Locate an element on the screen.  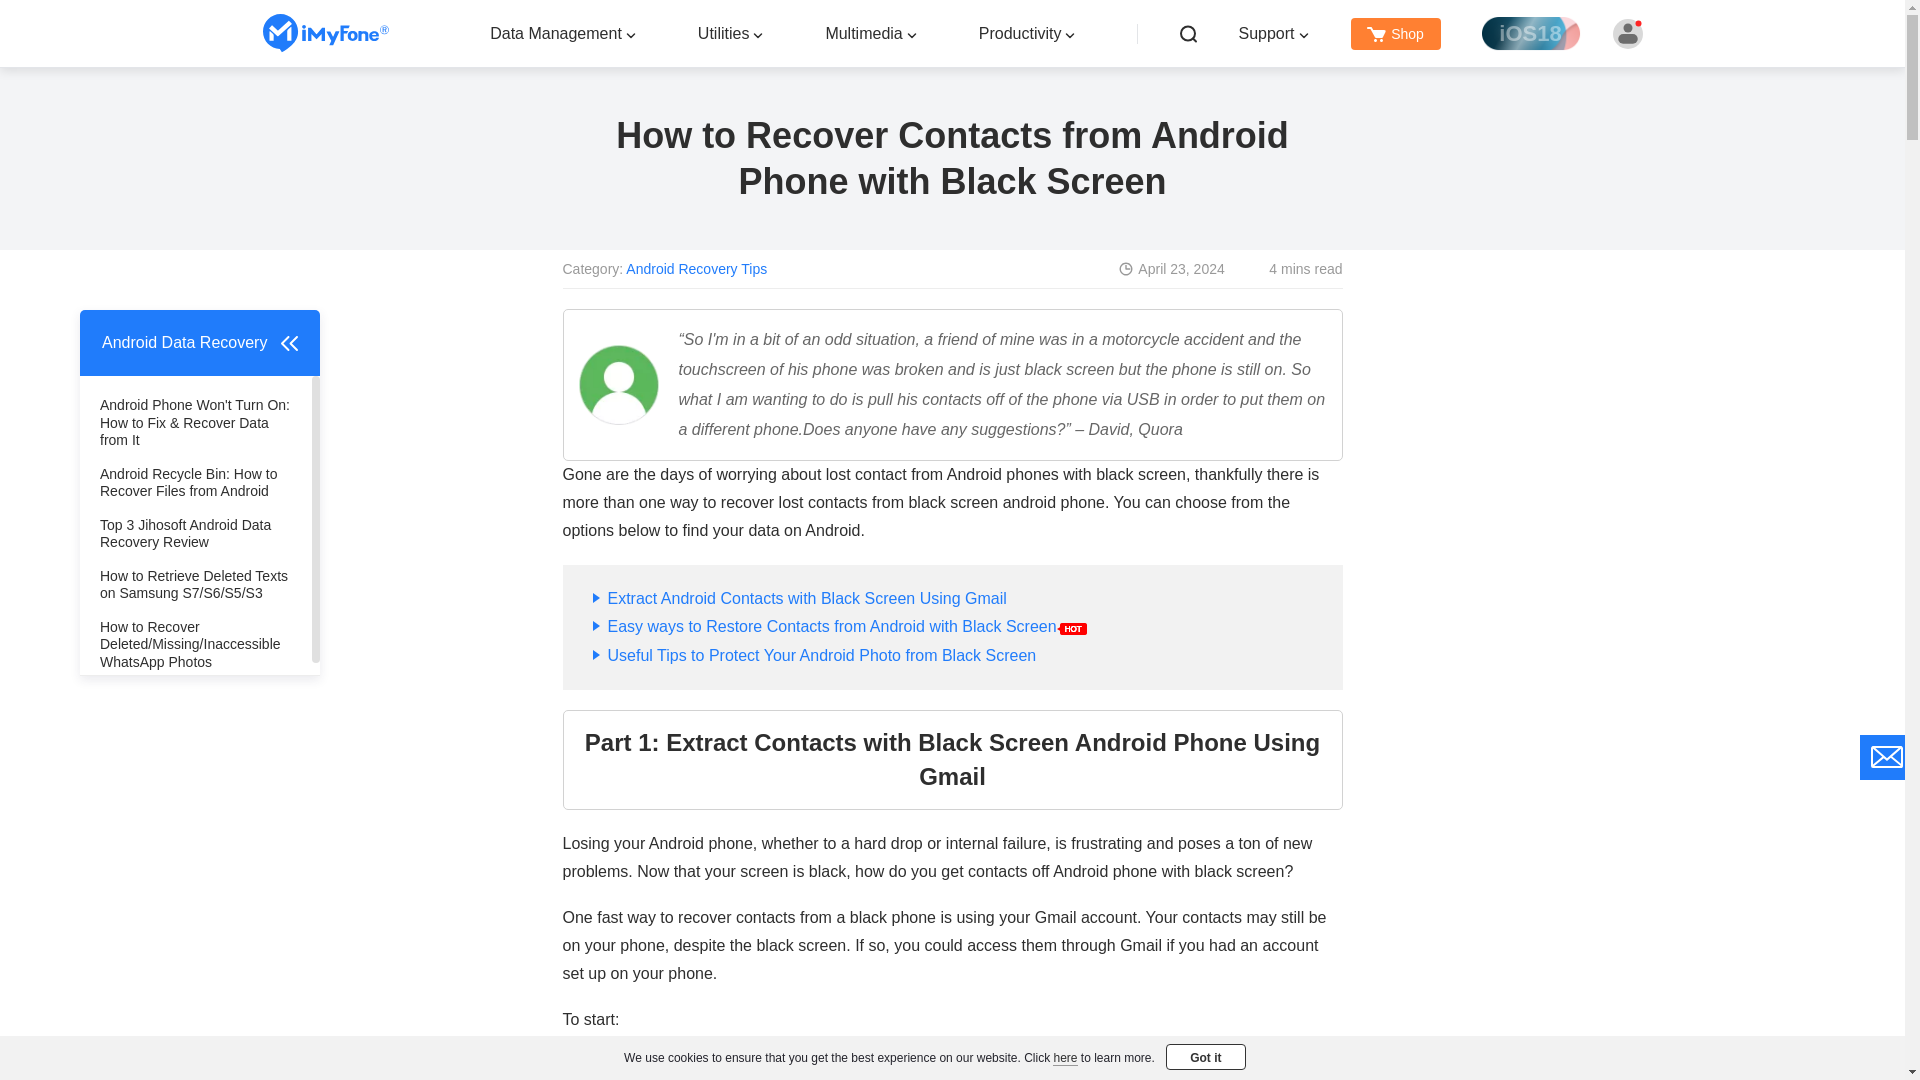
Utilities is located at coordinates (724, 32).